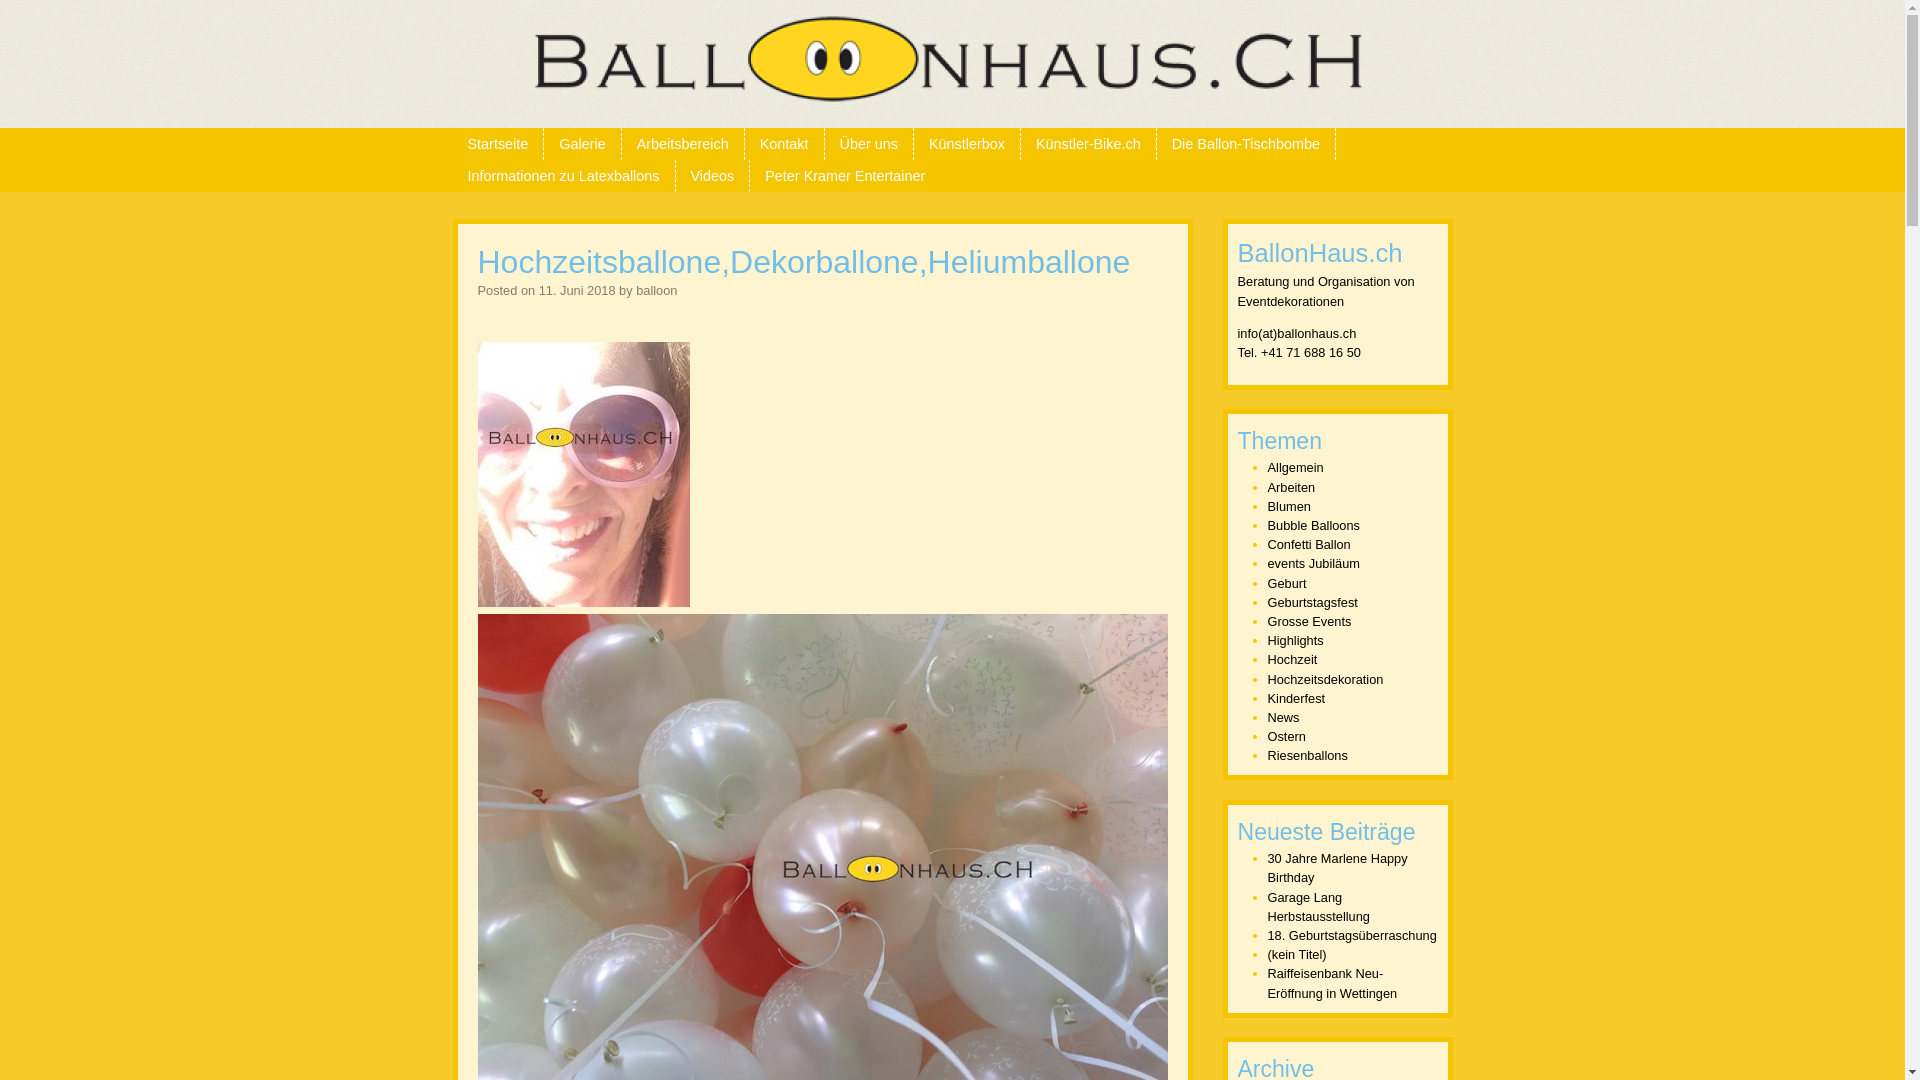 The image size is (1920, 1080). What do you see at coordinates (1284, 718) in the screenshot?
I see `News` at bounding box center [1284, 718].